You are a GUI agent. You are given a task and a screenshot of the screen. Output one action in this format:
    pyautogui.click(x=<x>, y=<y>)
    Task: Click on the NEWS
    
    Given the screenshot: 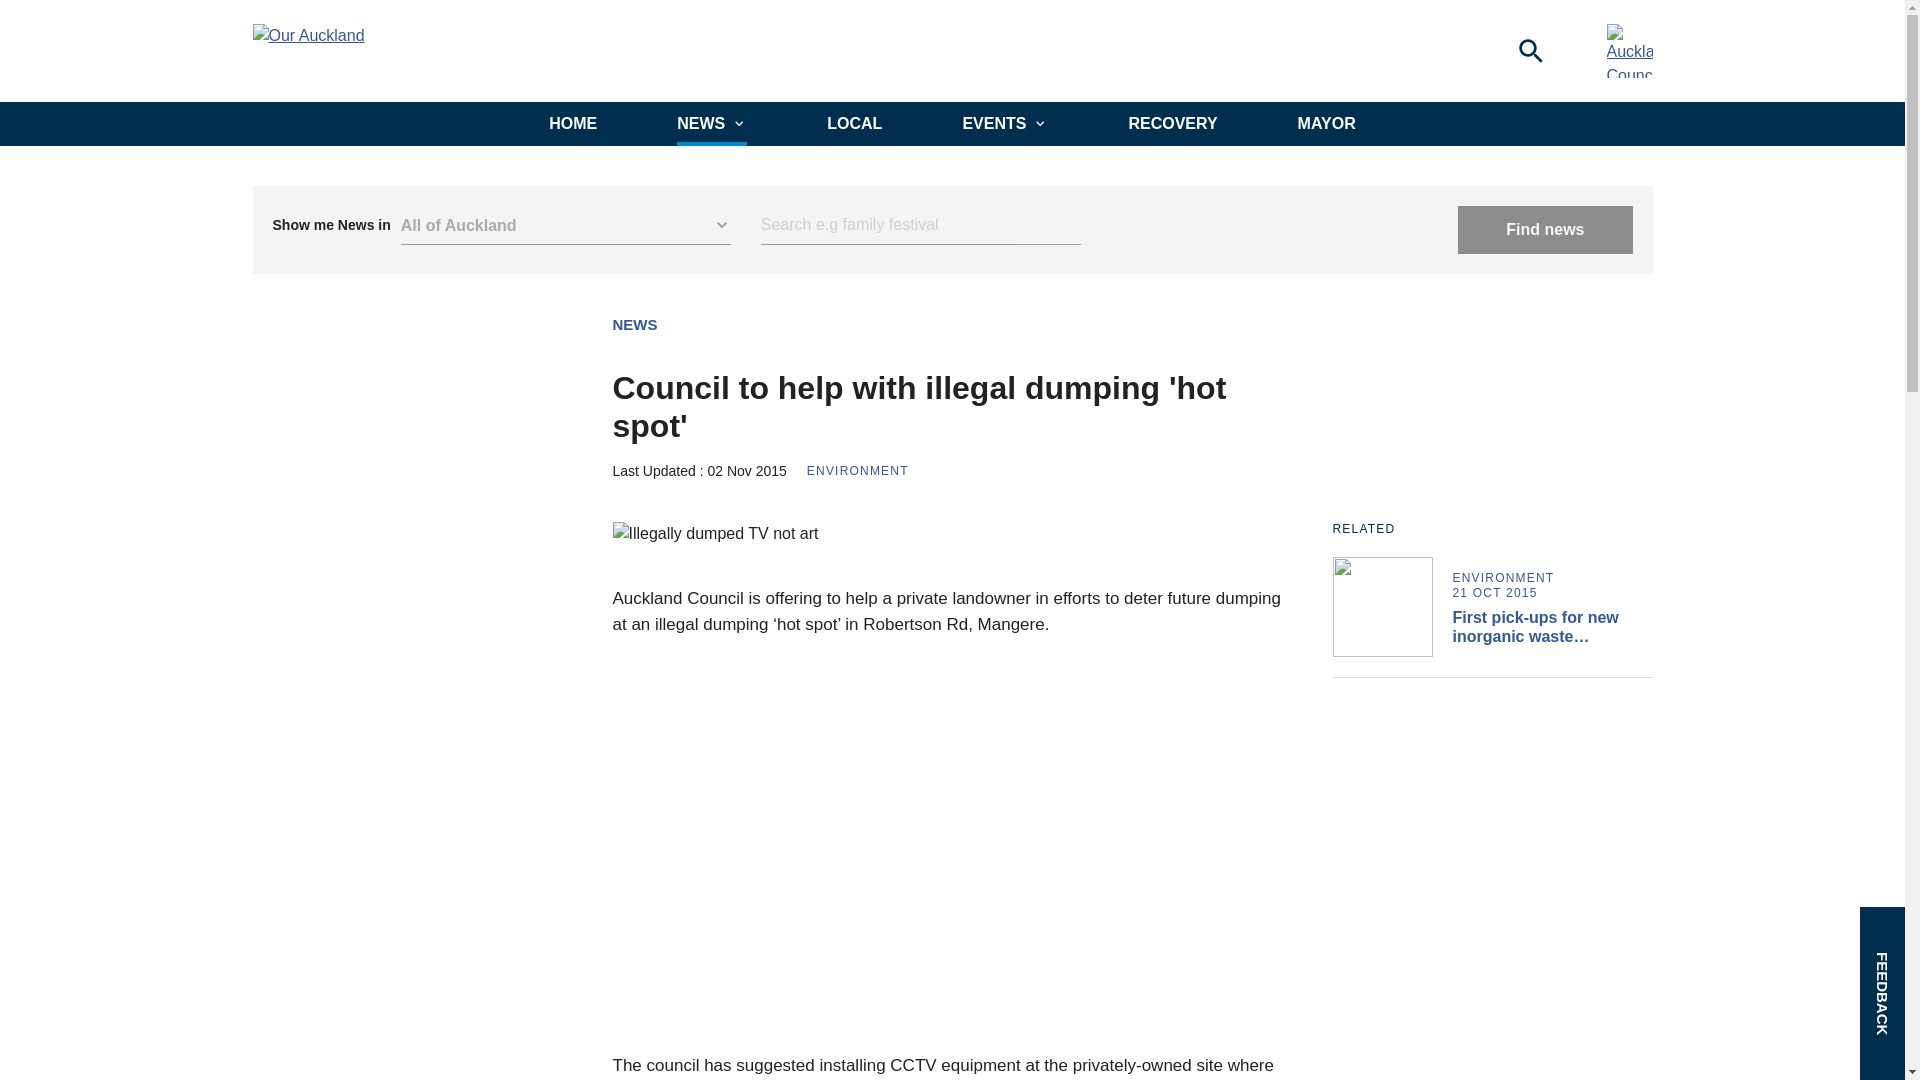 What is the action you would take?
    pyautogui.click(x=712, y=123)
    